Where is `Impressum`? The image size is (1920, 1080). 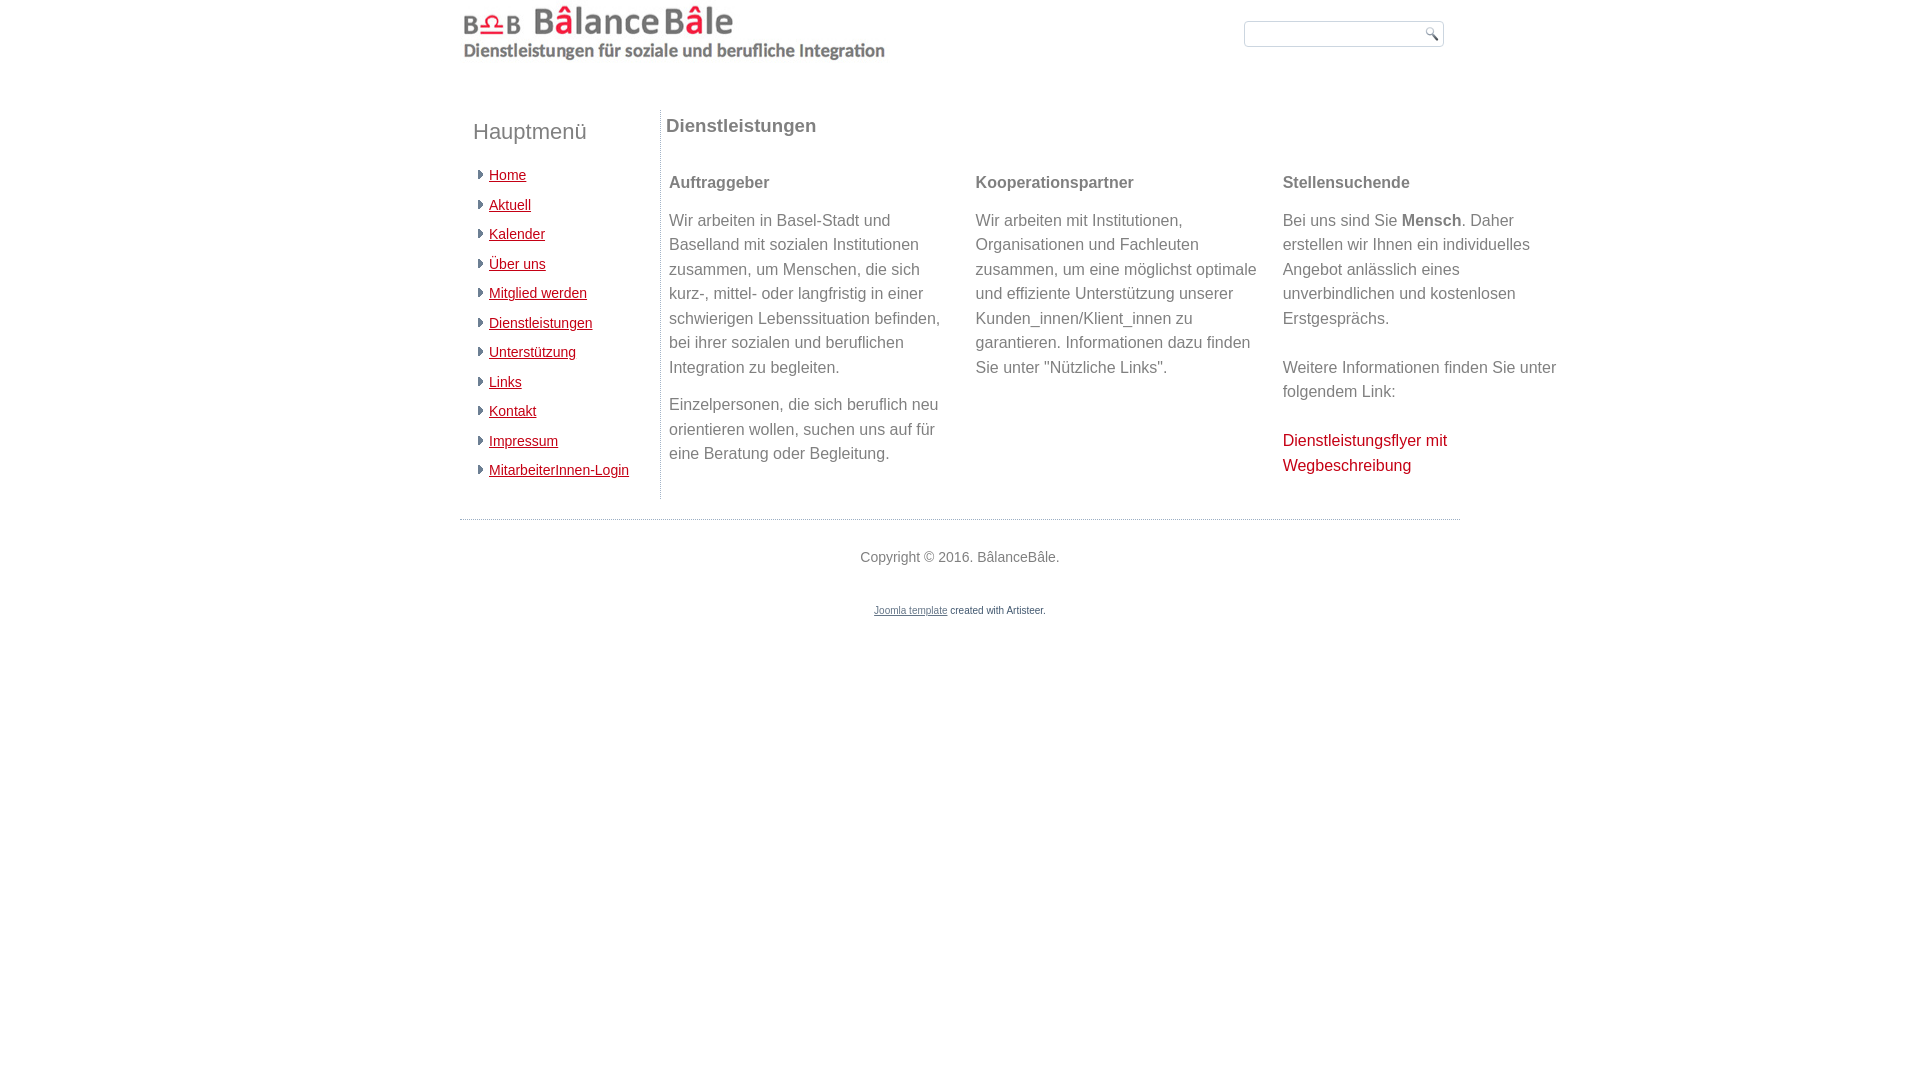
Impressum is located at coordinates (524, 441).